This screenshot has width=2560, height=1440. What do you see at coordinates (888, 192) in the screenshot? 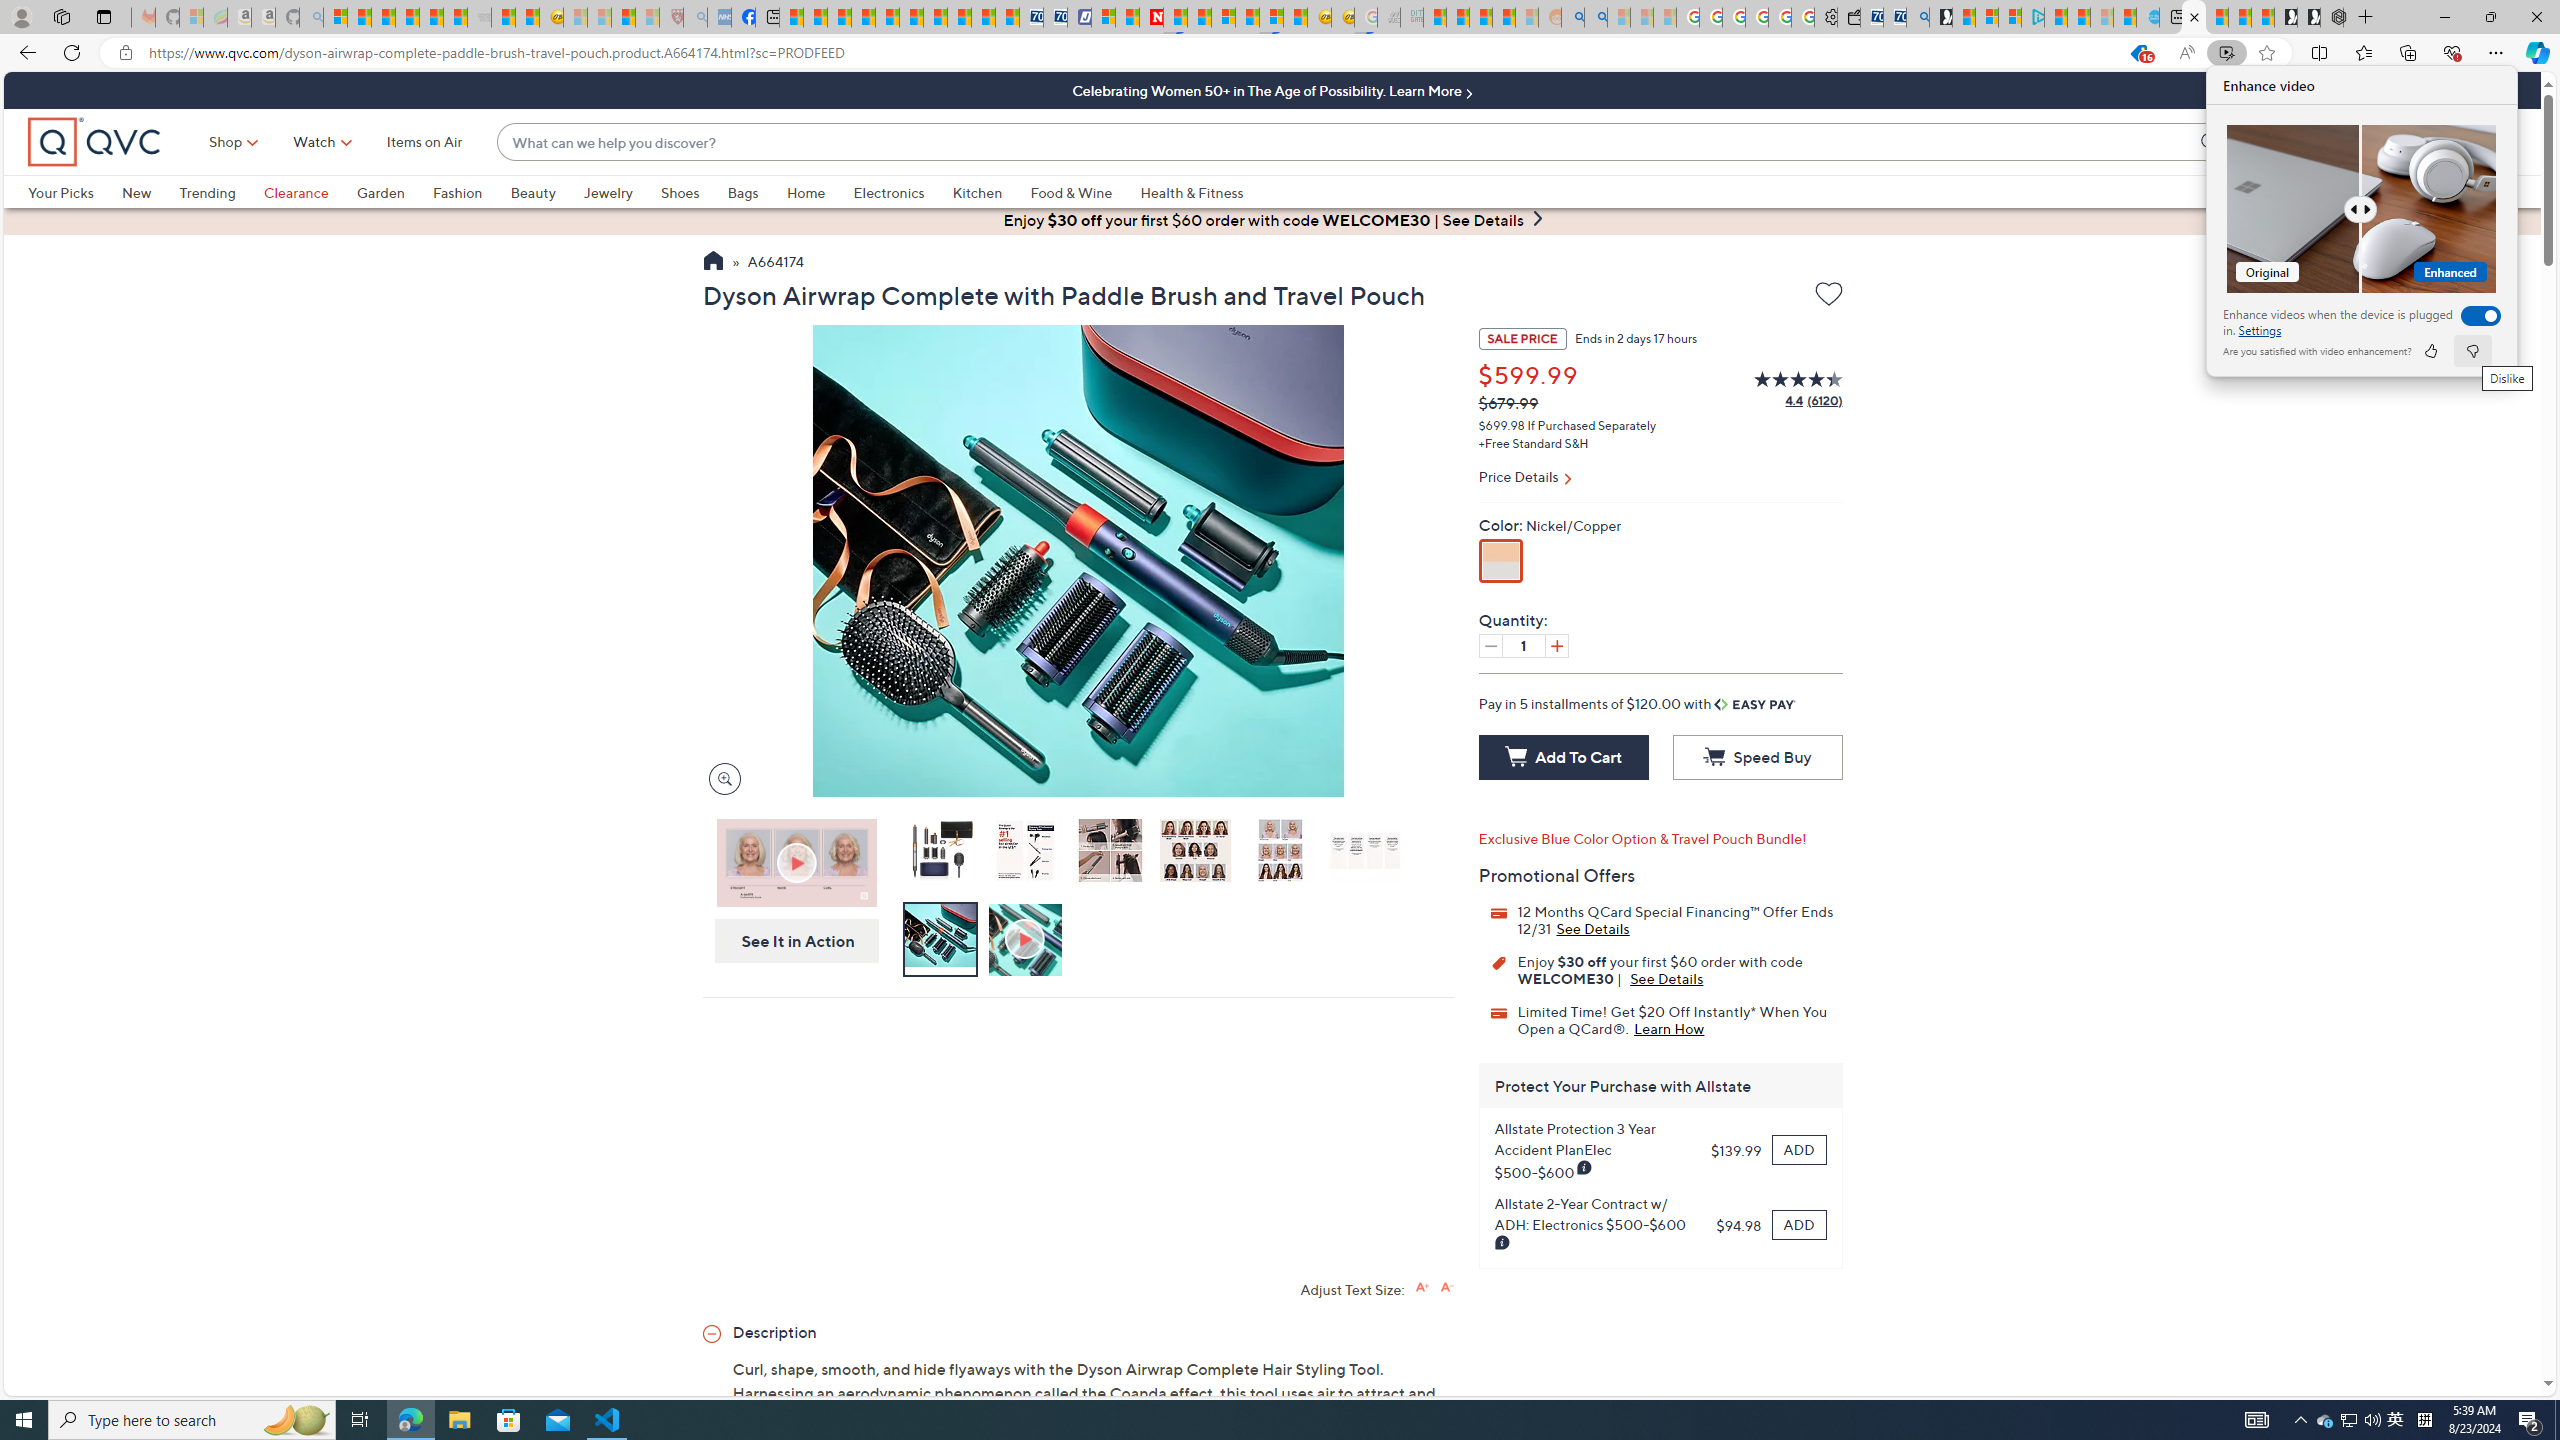
I see `Electronics` at bounding box center [888, 192].